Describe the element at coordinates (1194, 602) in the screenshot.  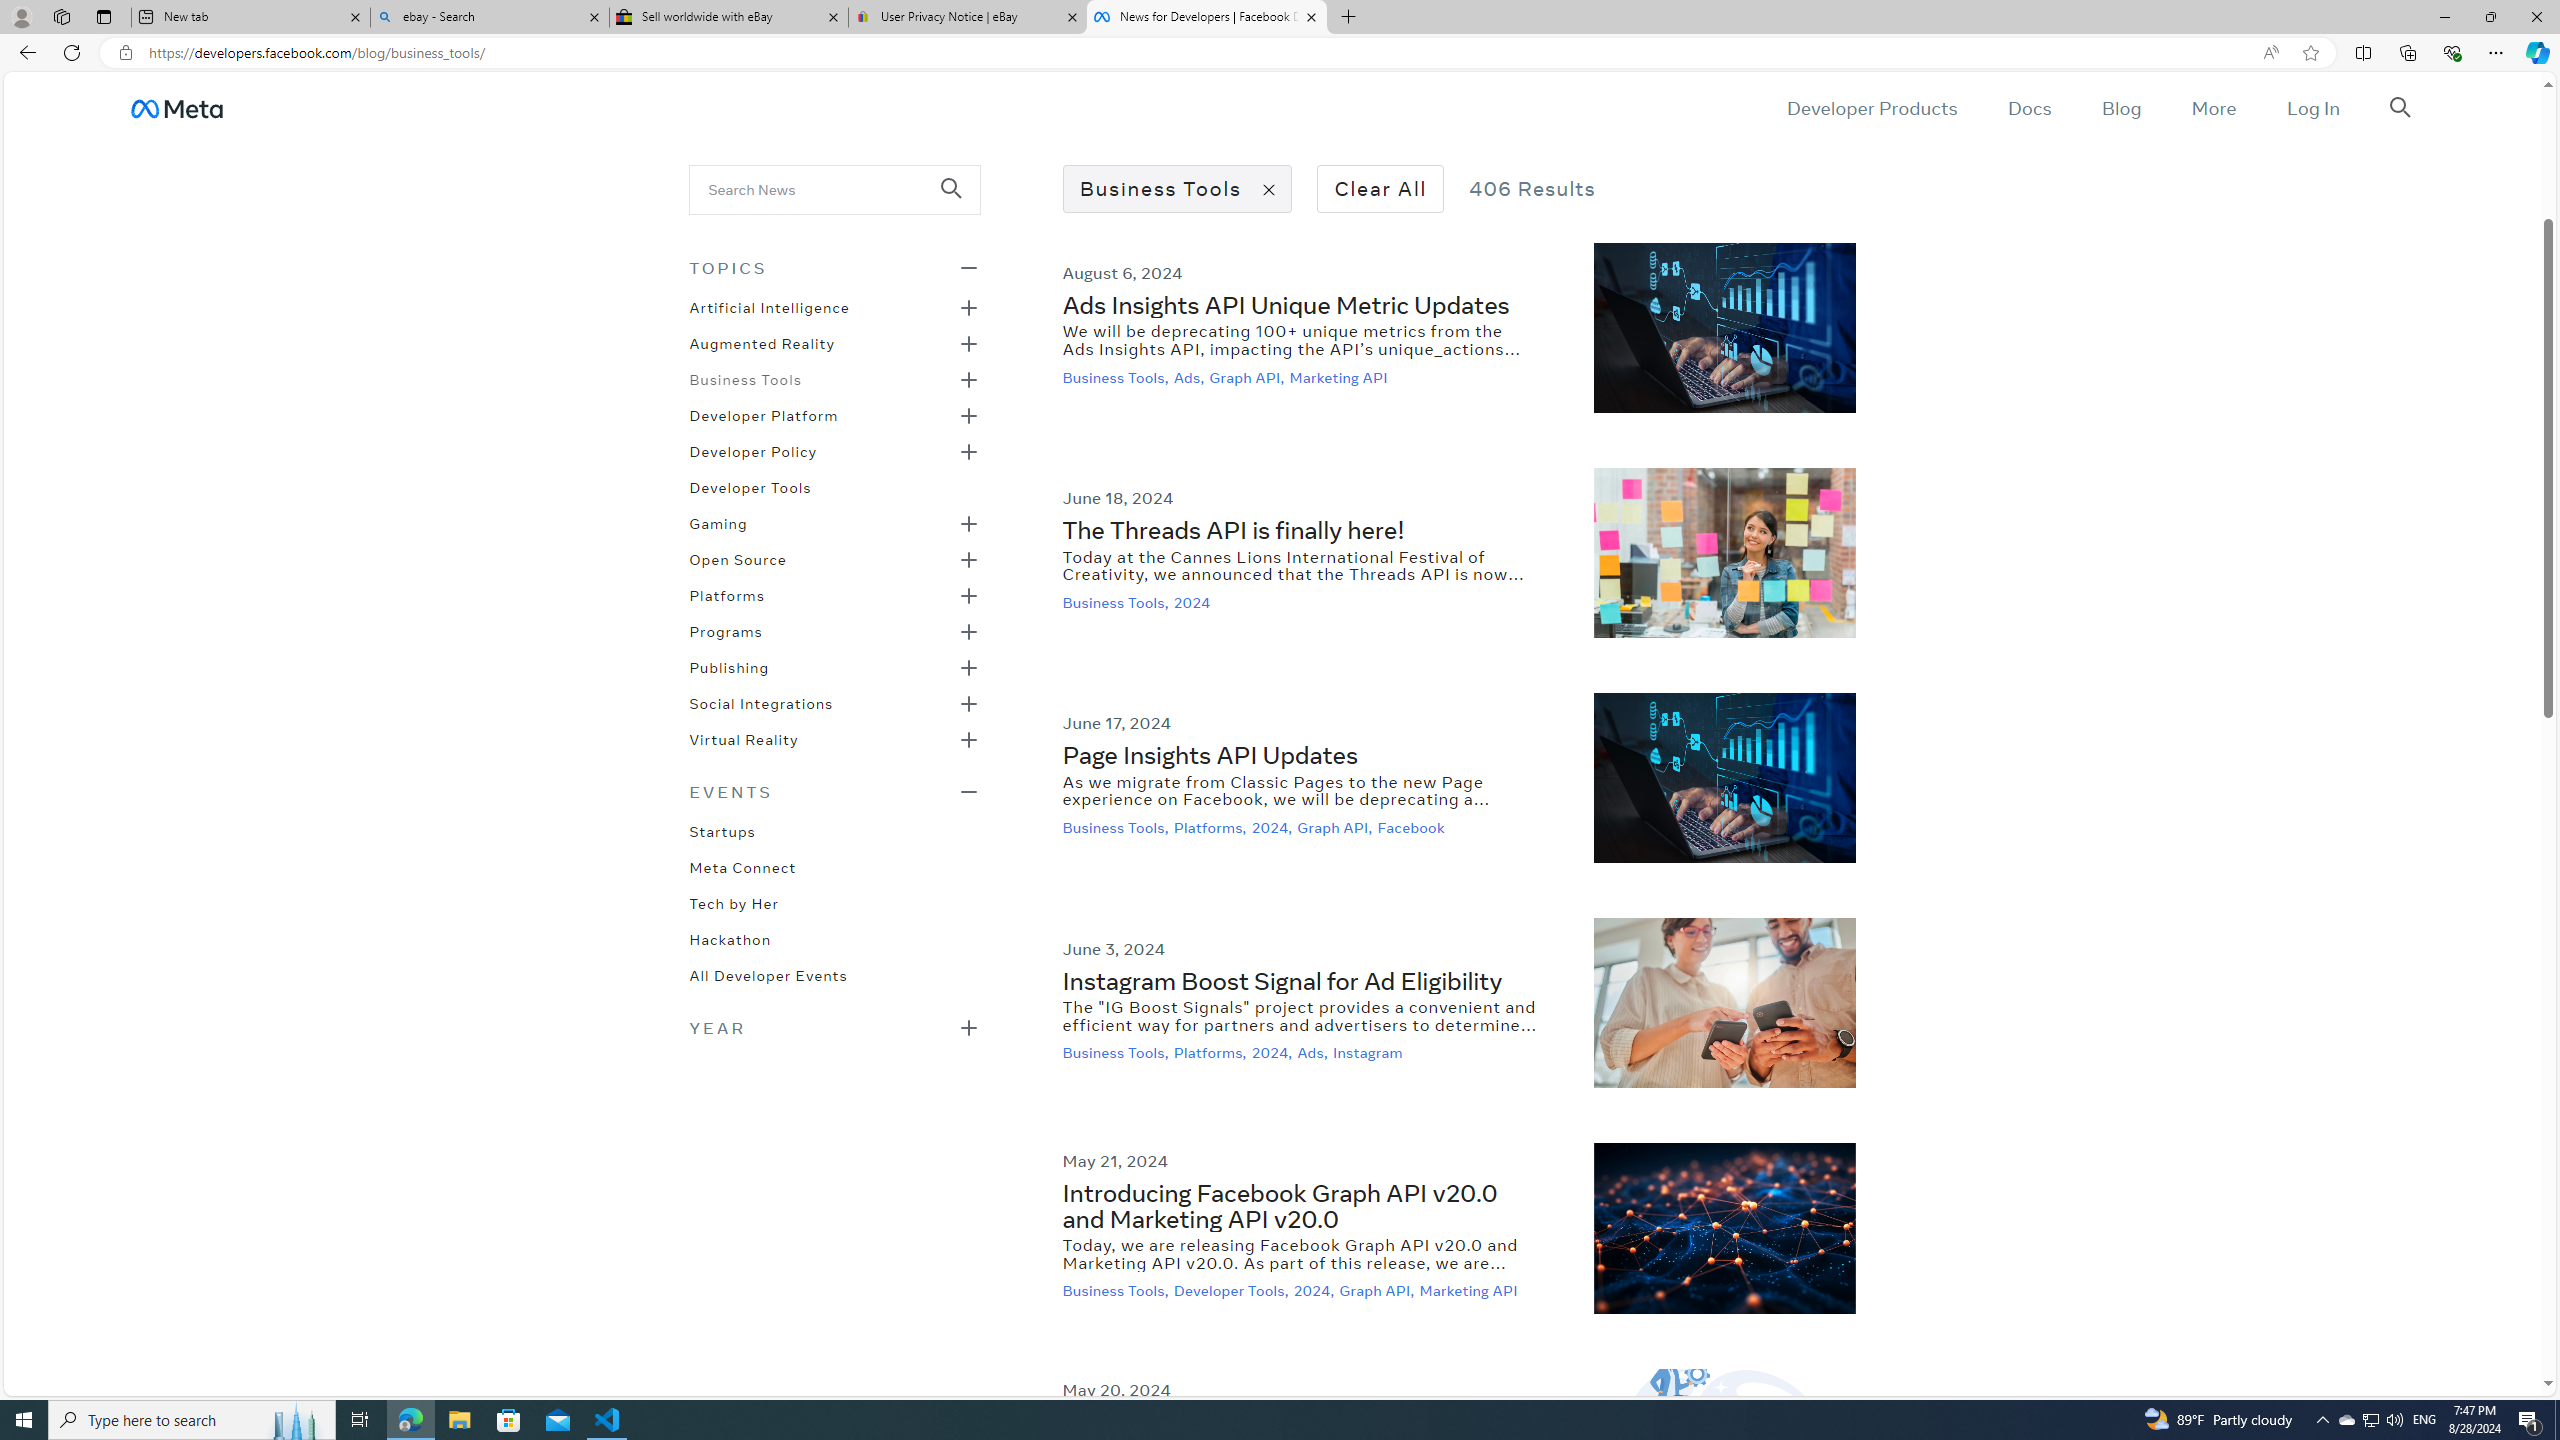
I see `2024` at that location.